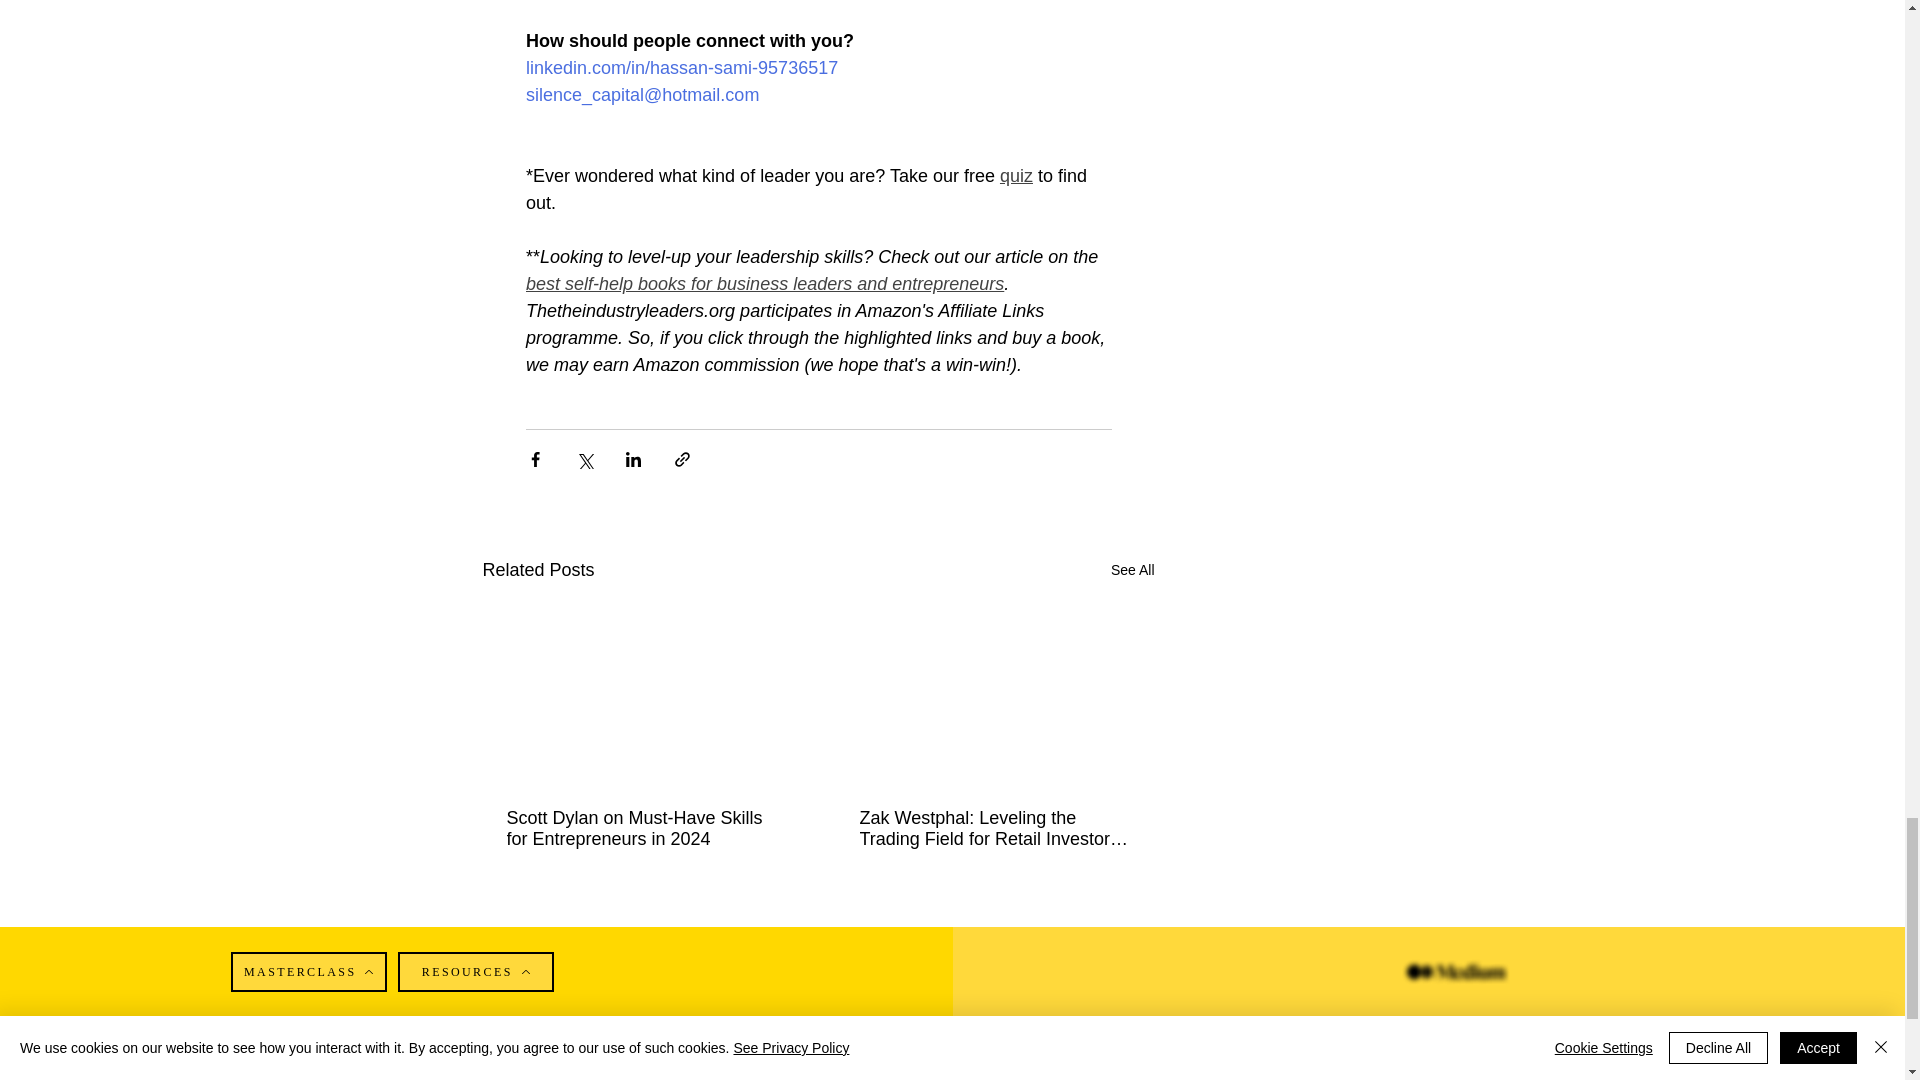  What do you see at coordinates (765, 284) in the screenshot?
I see `best self-help books for business leaders and entrepreneurs` at bounding box center [765, 284].